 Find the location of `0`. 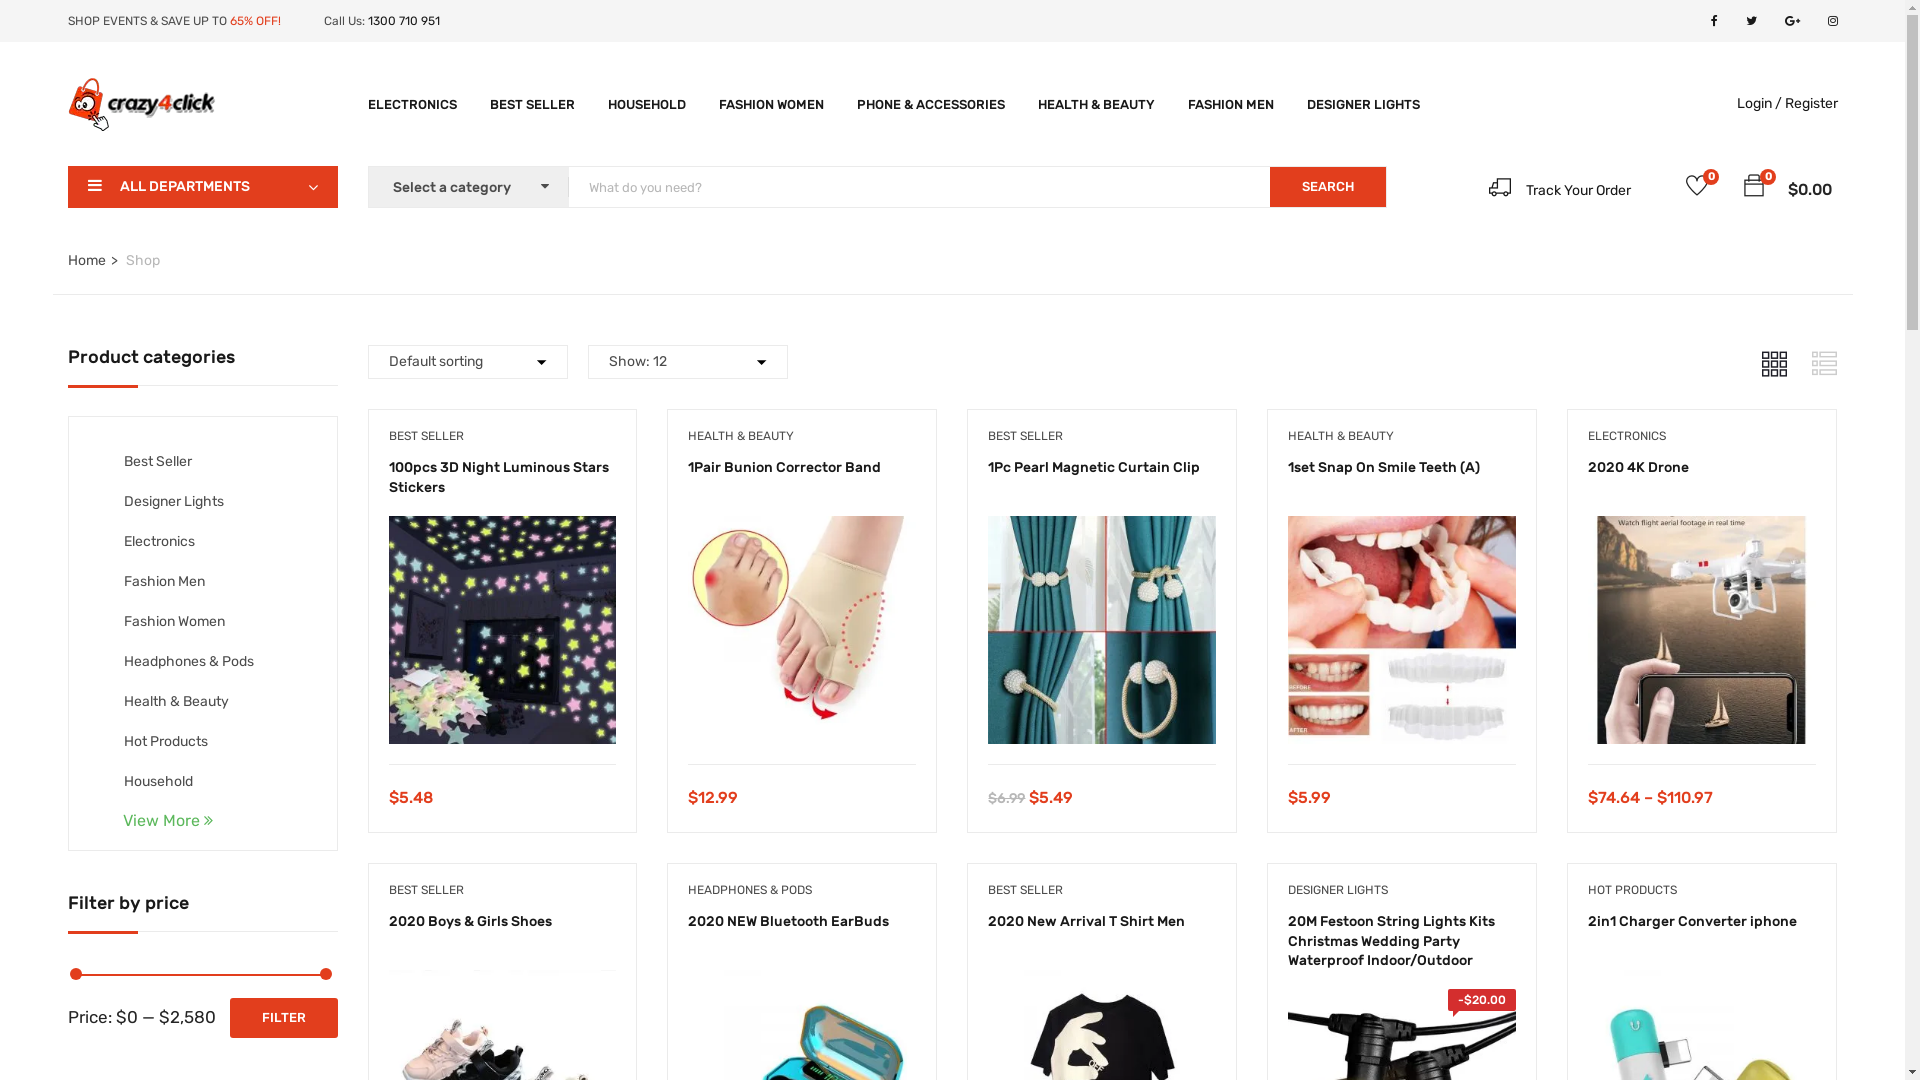

0 is located at coordinates (1754, 189).